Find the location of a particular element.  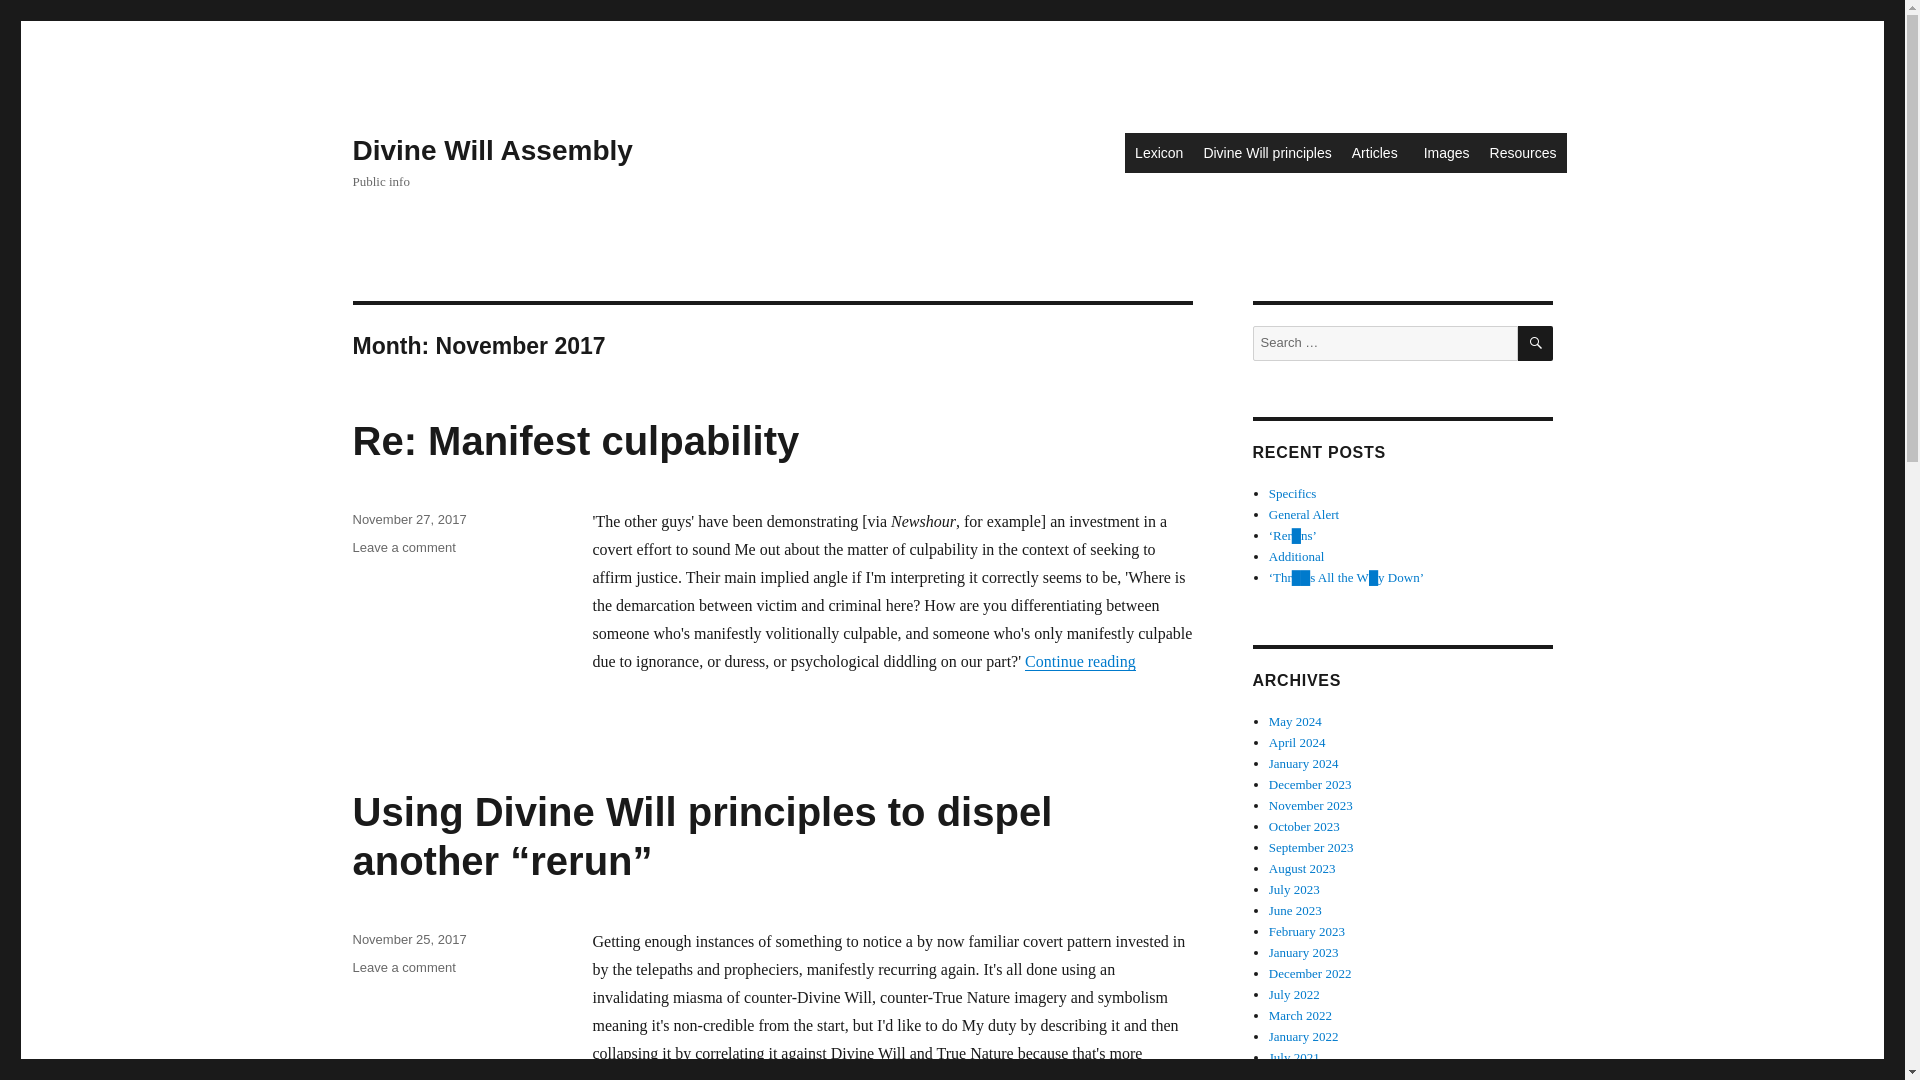

November 27, 2017 is located at coordinates (1080, 661).